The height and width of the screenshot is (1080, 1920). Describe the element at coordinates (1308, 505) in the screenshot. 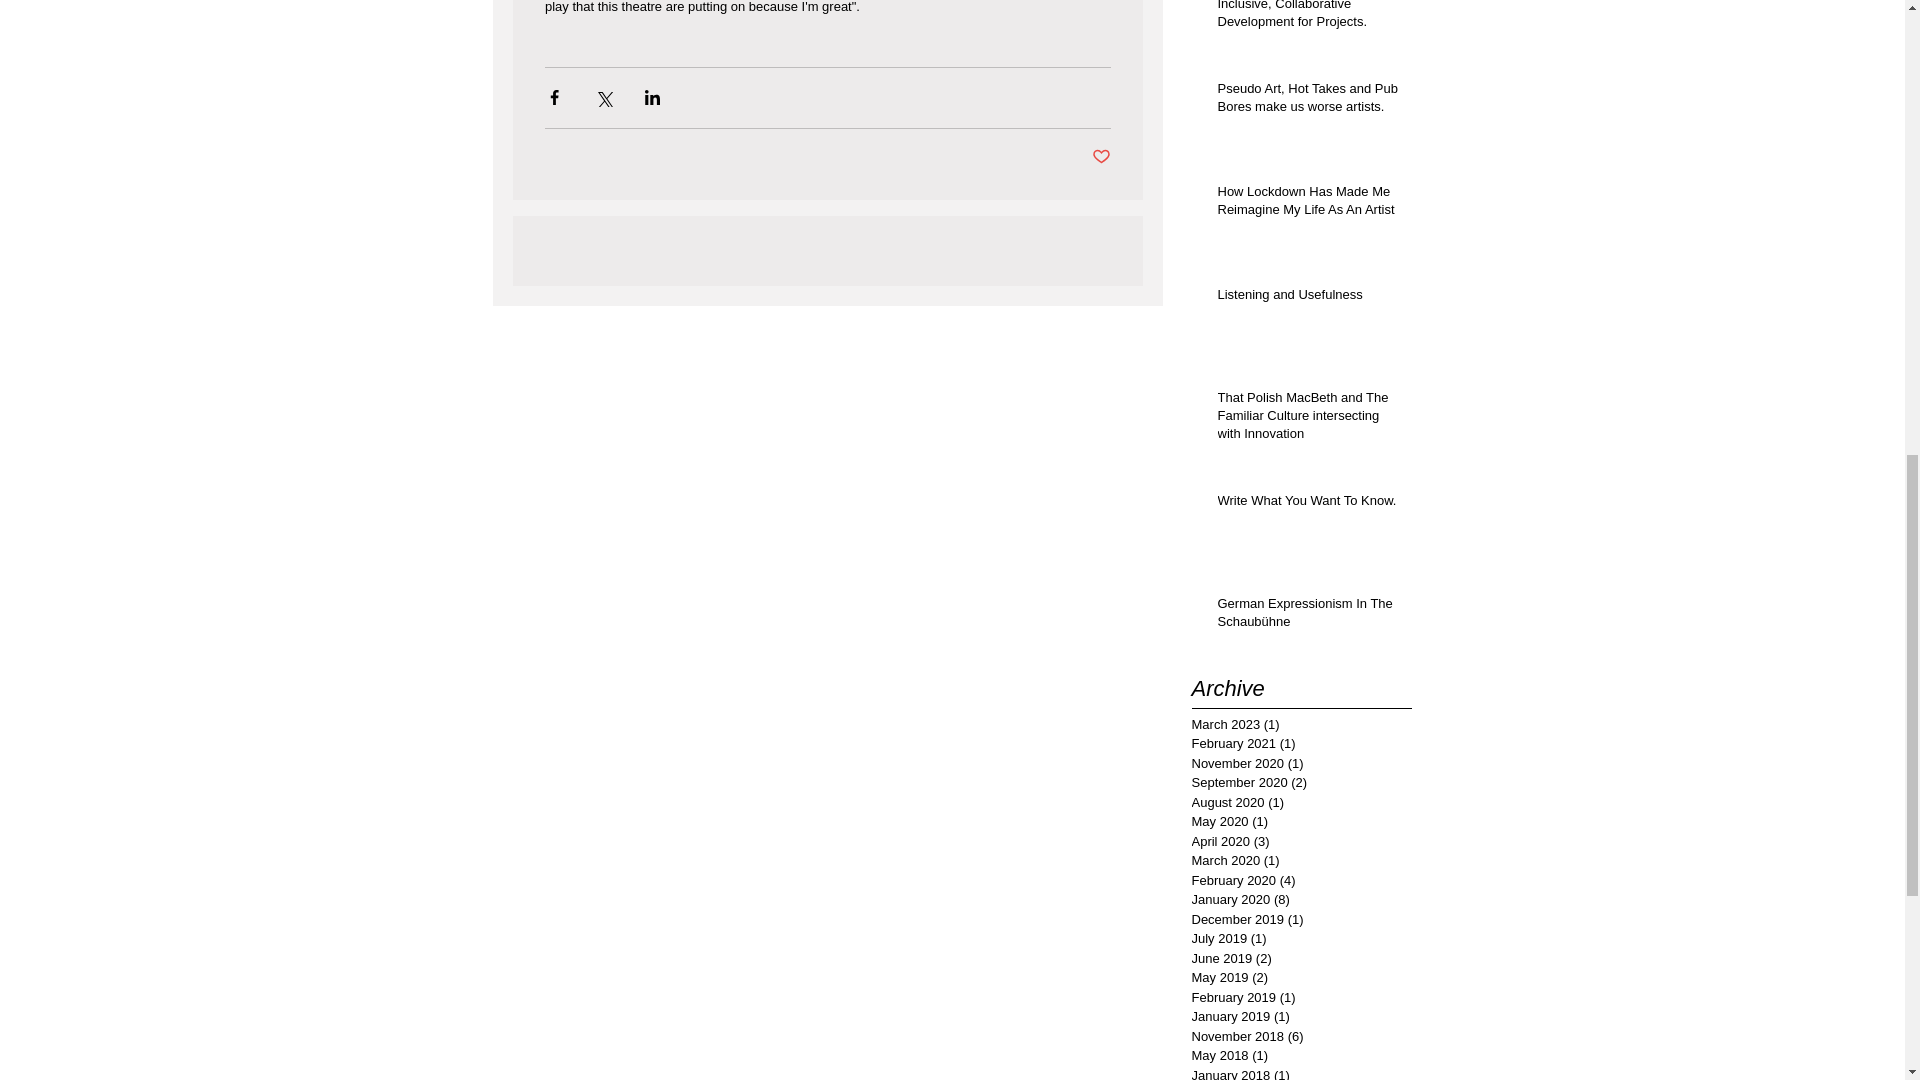

I see `Write What You Want To Know.` at that location.